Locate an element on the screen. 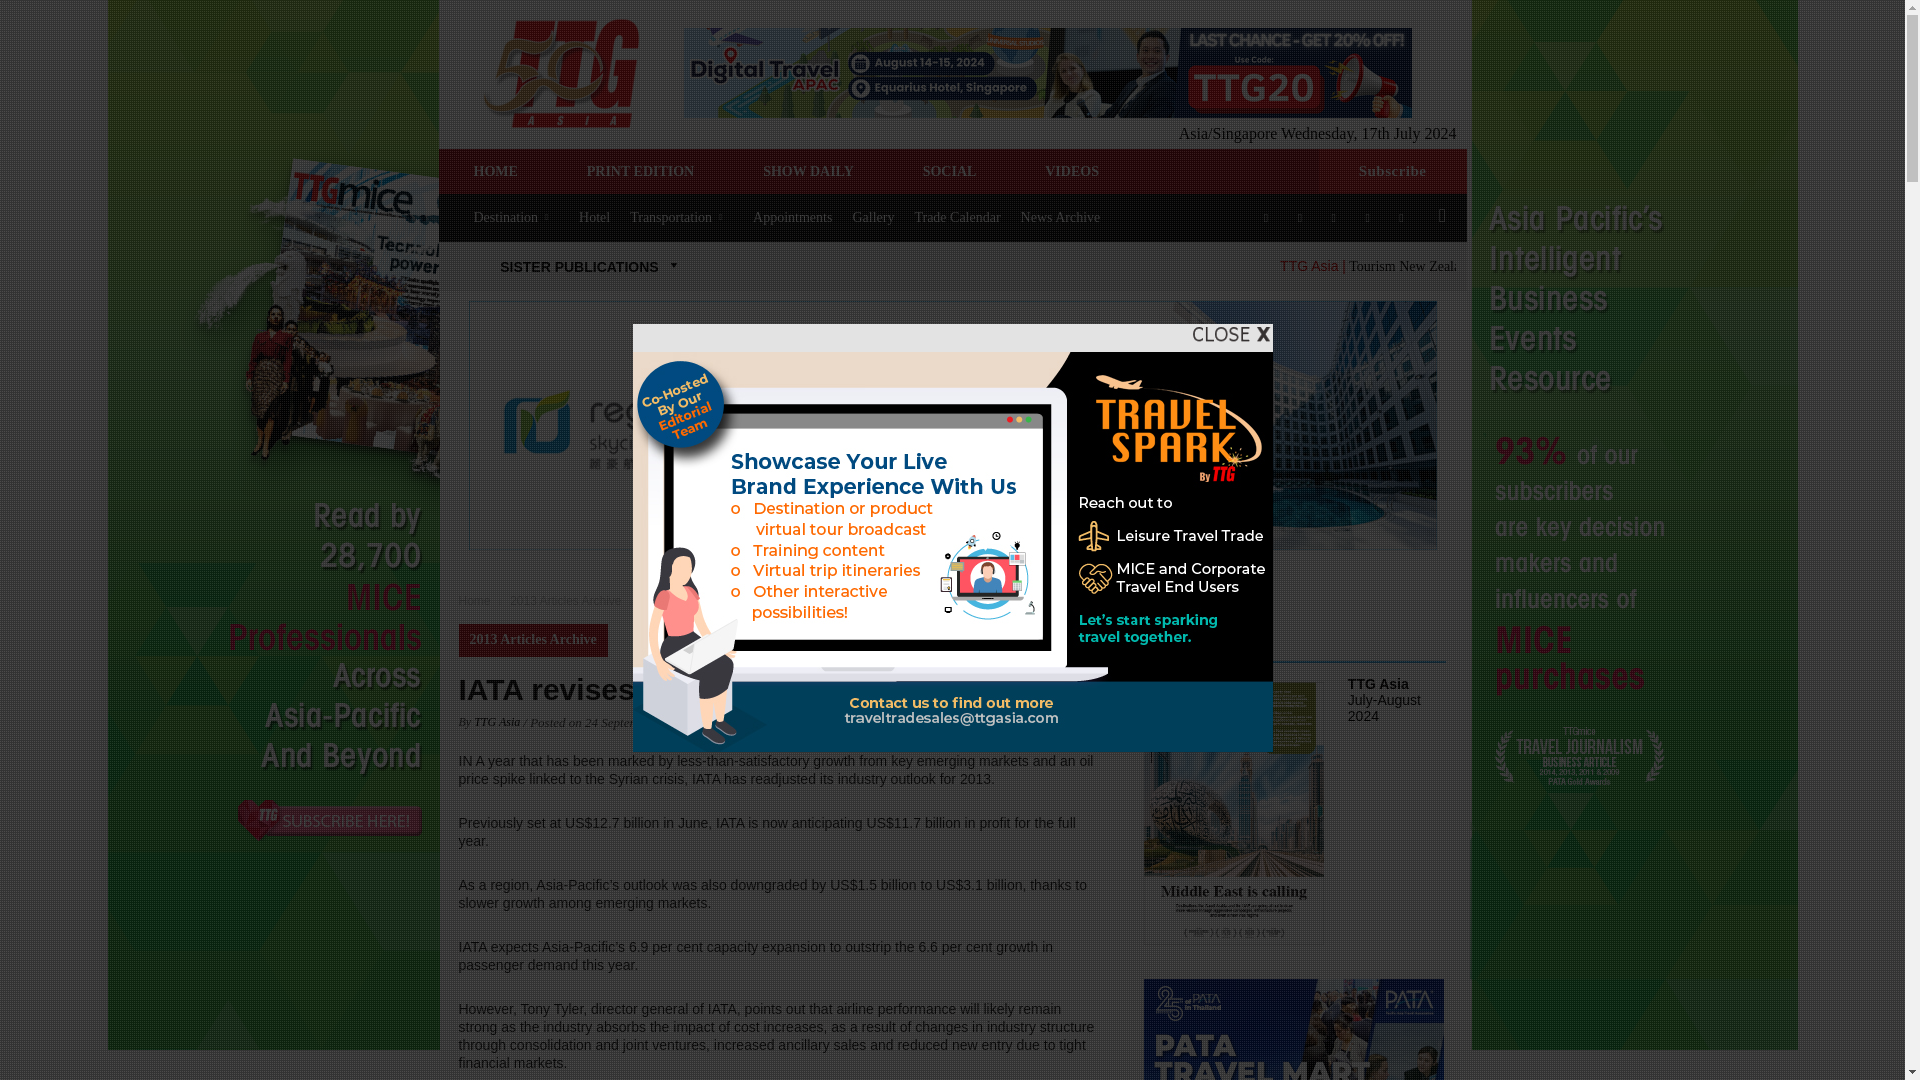  TTG Asia is located at coordinates (560, 72).